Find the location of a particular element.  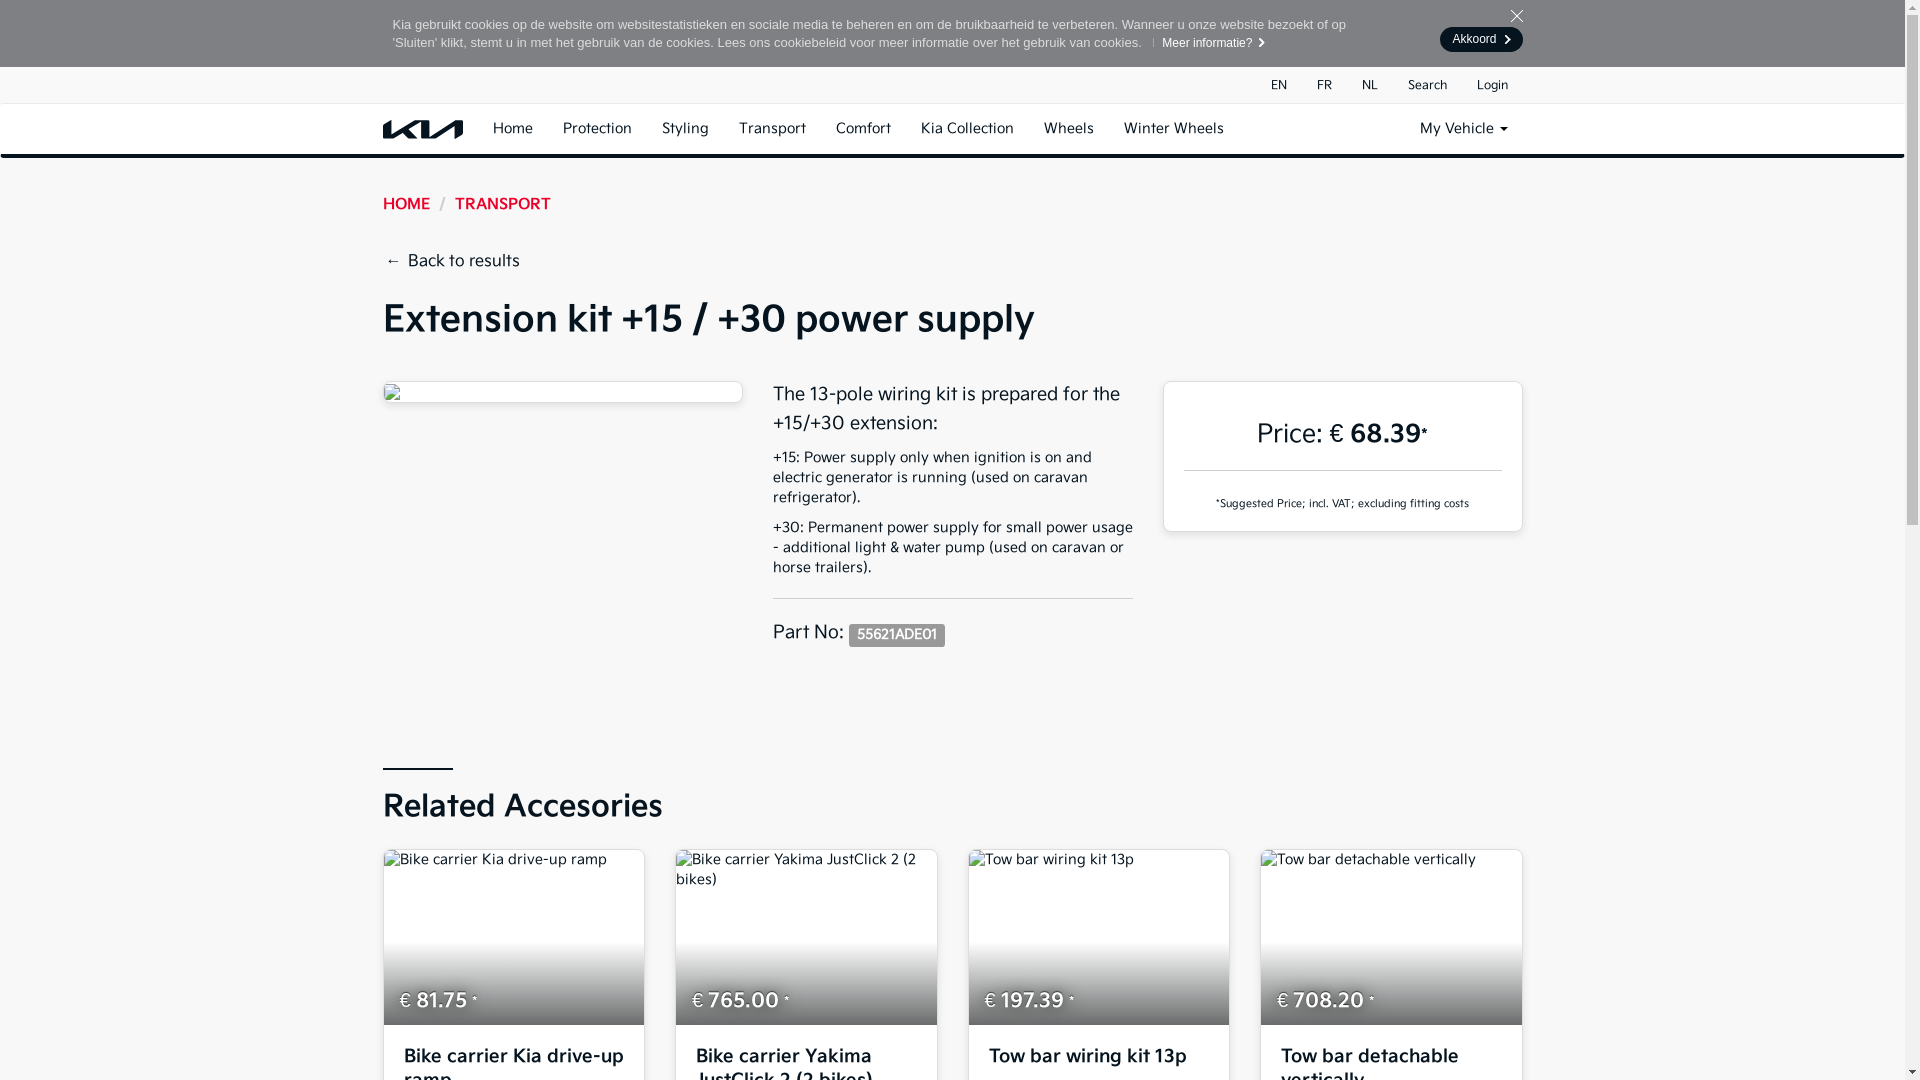

EN is located at coordinates (1279, 86).